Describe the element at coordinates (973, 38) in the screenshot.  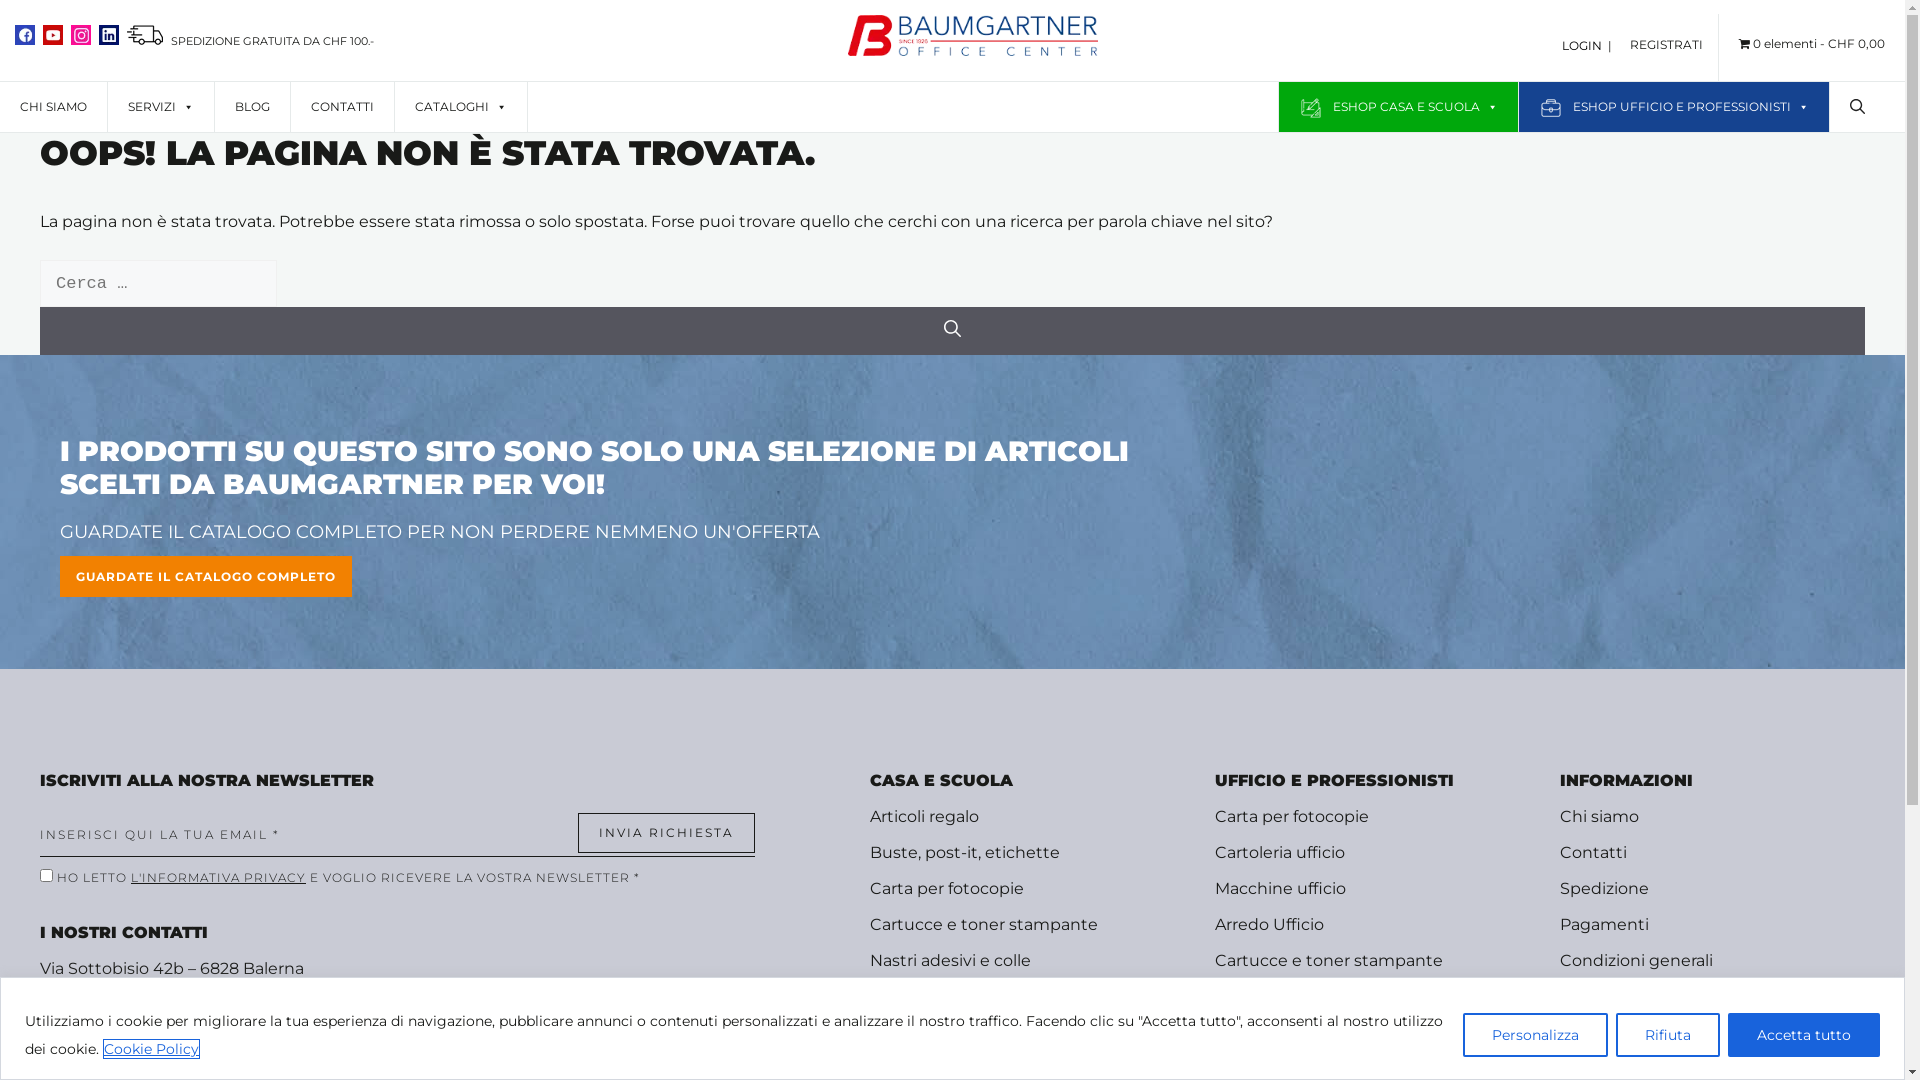
I see `Shop Baumgartner` at that location.